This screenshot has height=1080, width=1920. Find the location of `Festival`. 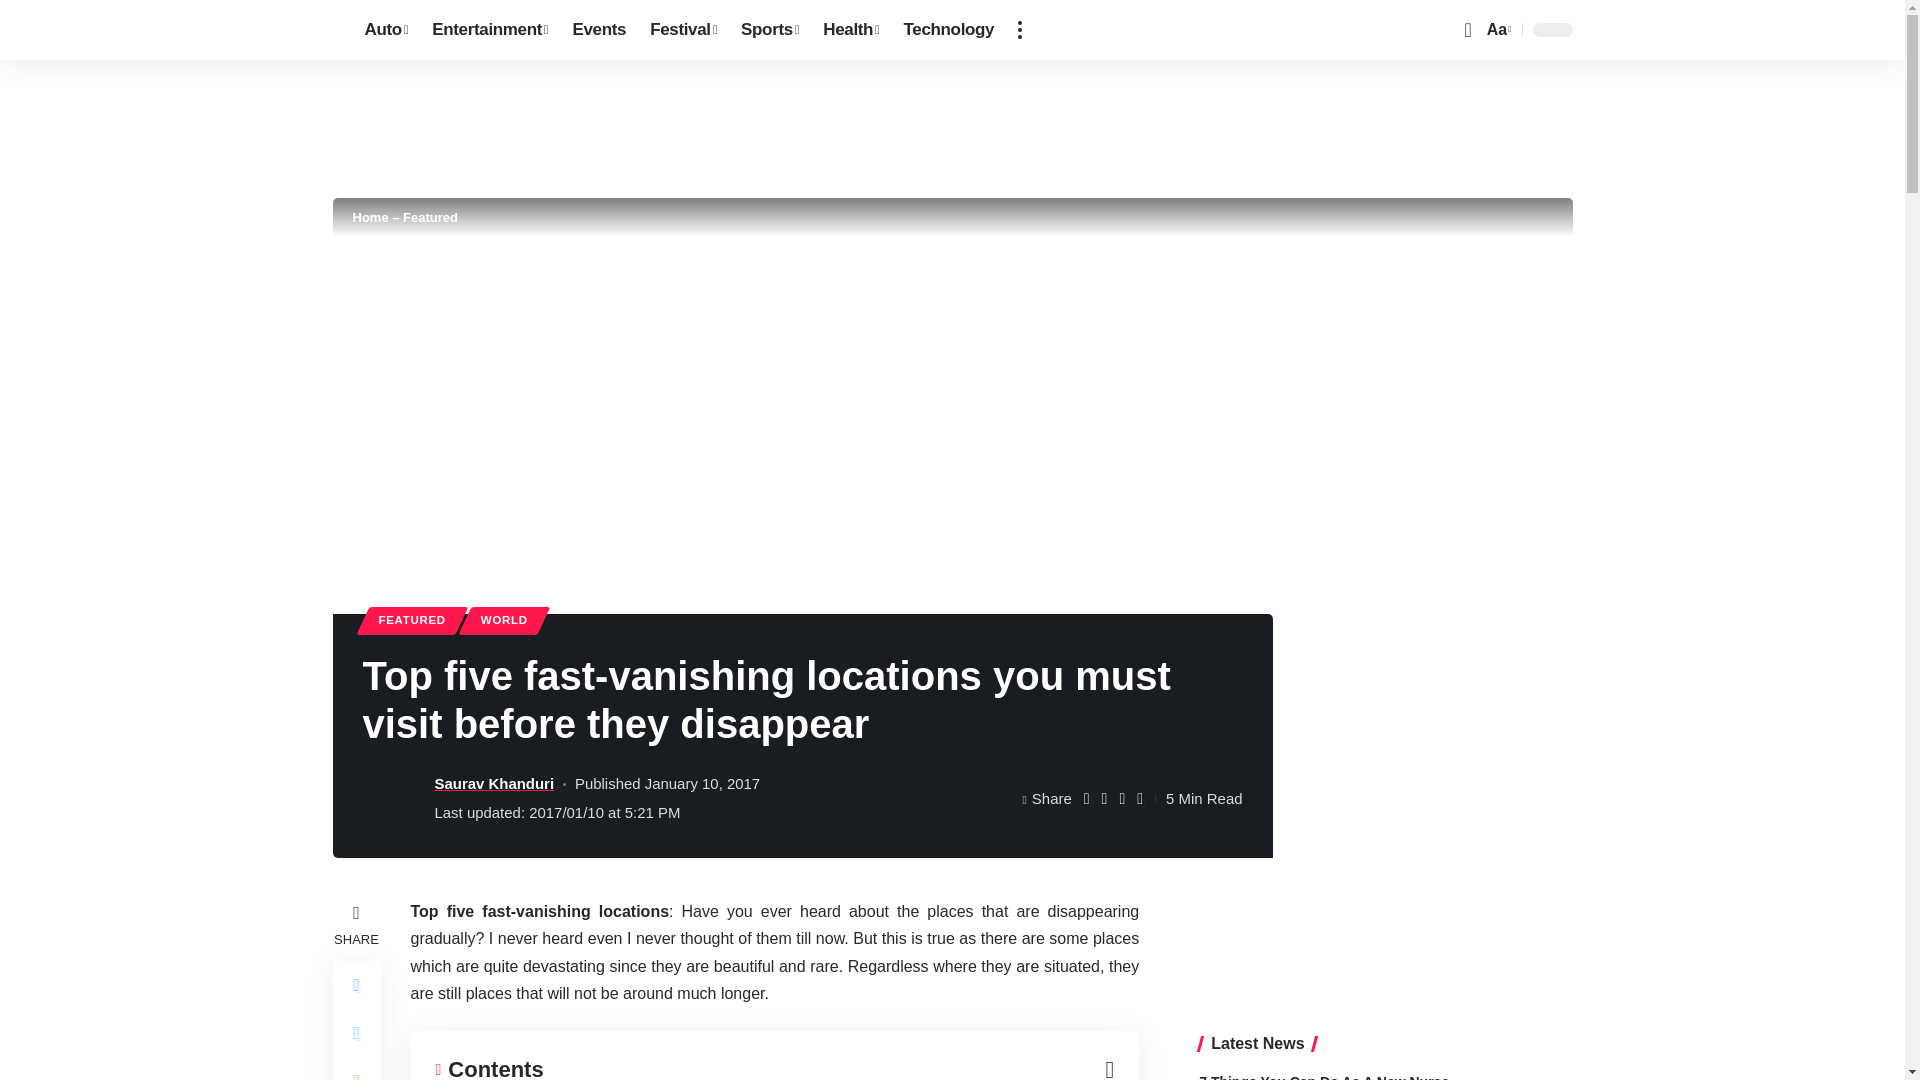

Festival is located at coordinates (683, 30).